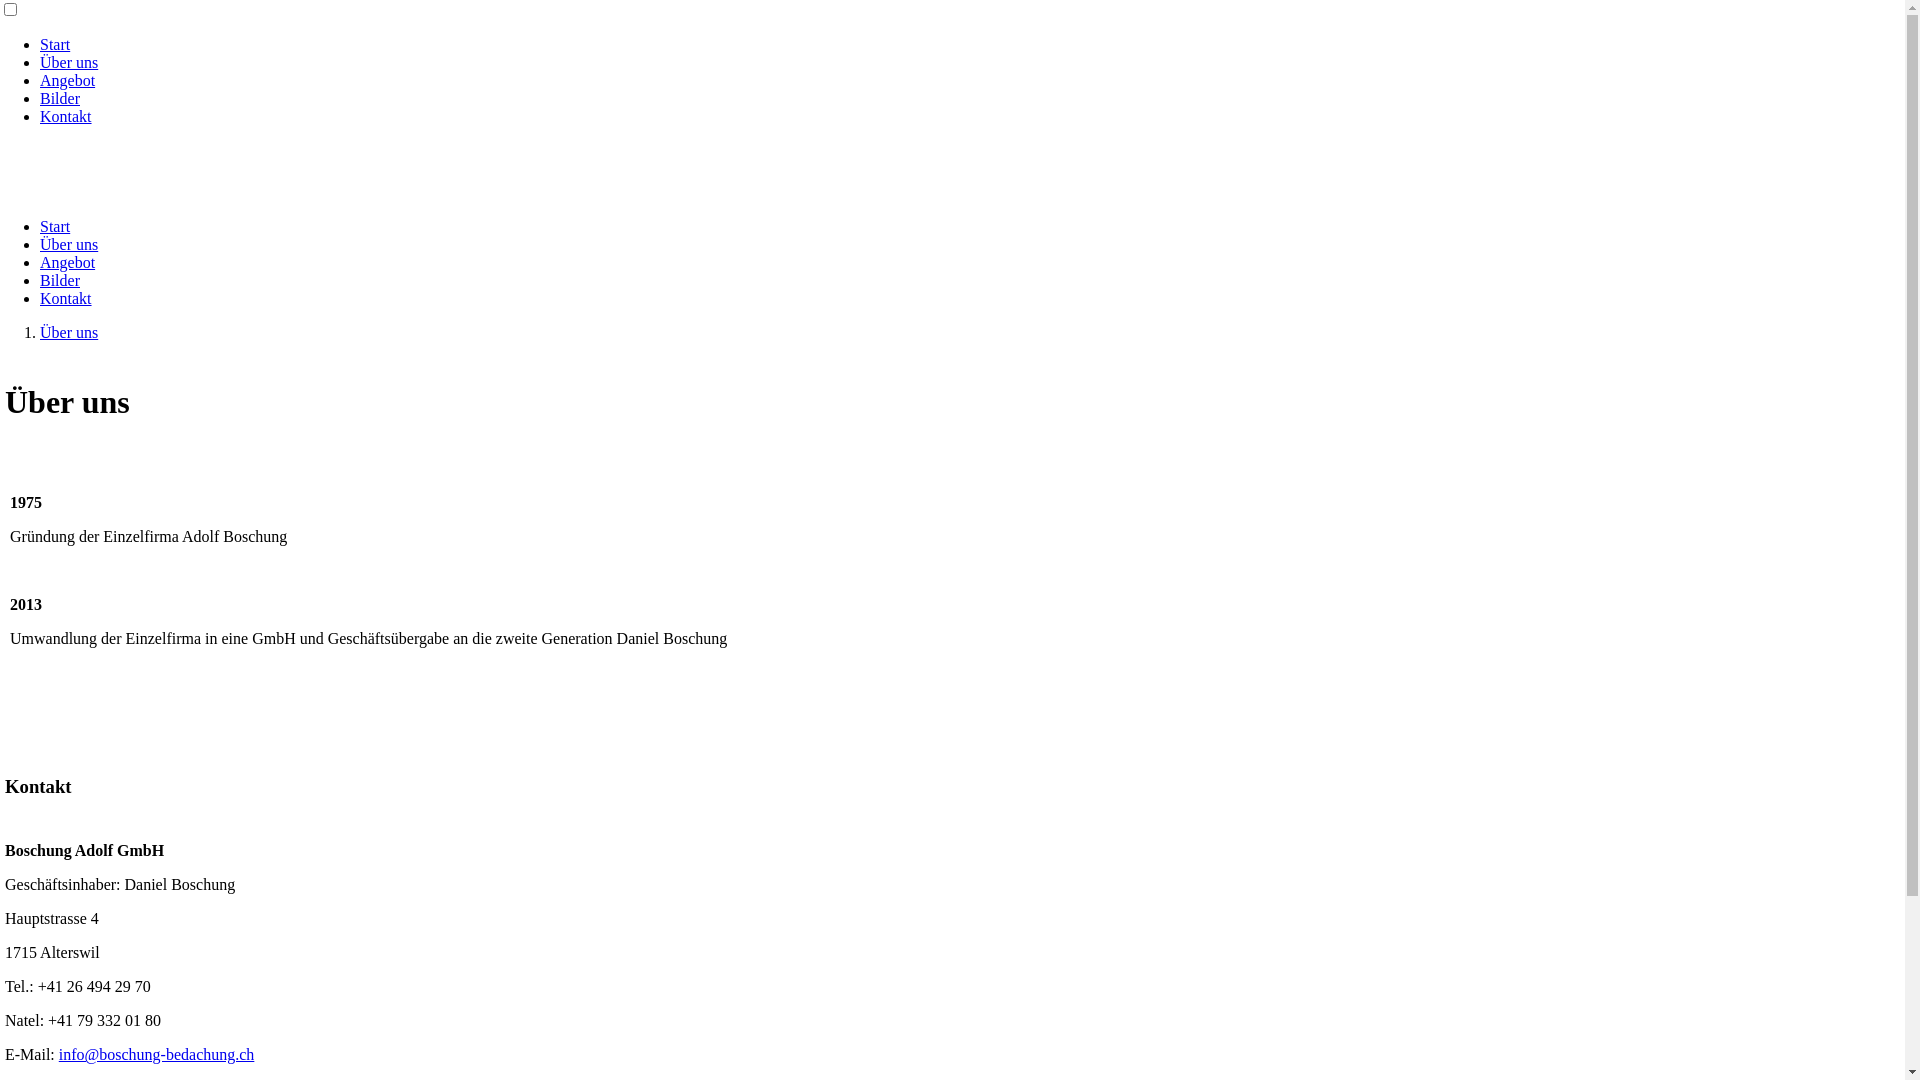  I want to click on Angebot, so click(68, 80).